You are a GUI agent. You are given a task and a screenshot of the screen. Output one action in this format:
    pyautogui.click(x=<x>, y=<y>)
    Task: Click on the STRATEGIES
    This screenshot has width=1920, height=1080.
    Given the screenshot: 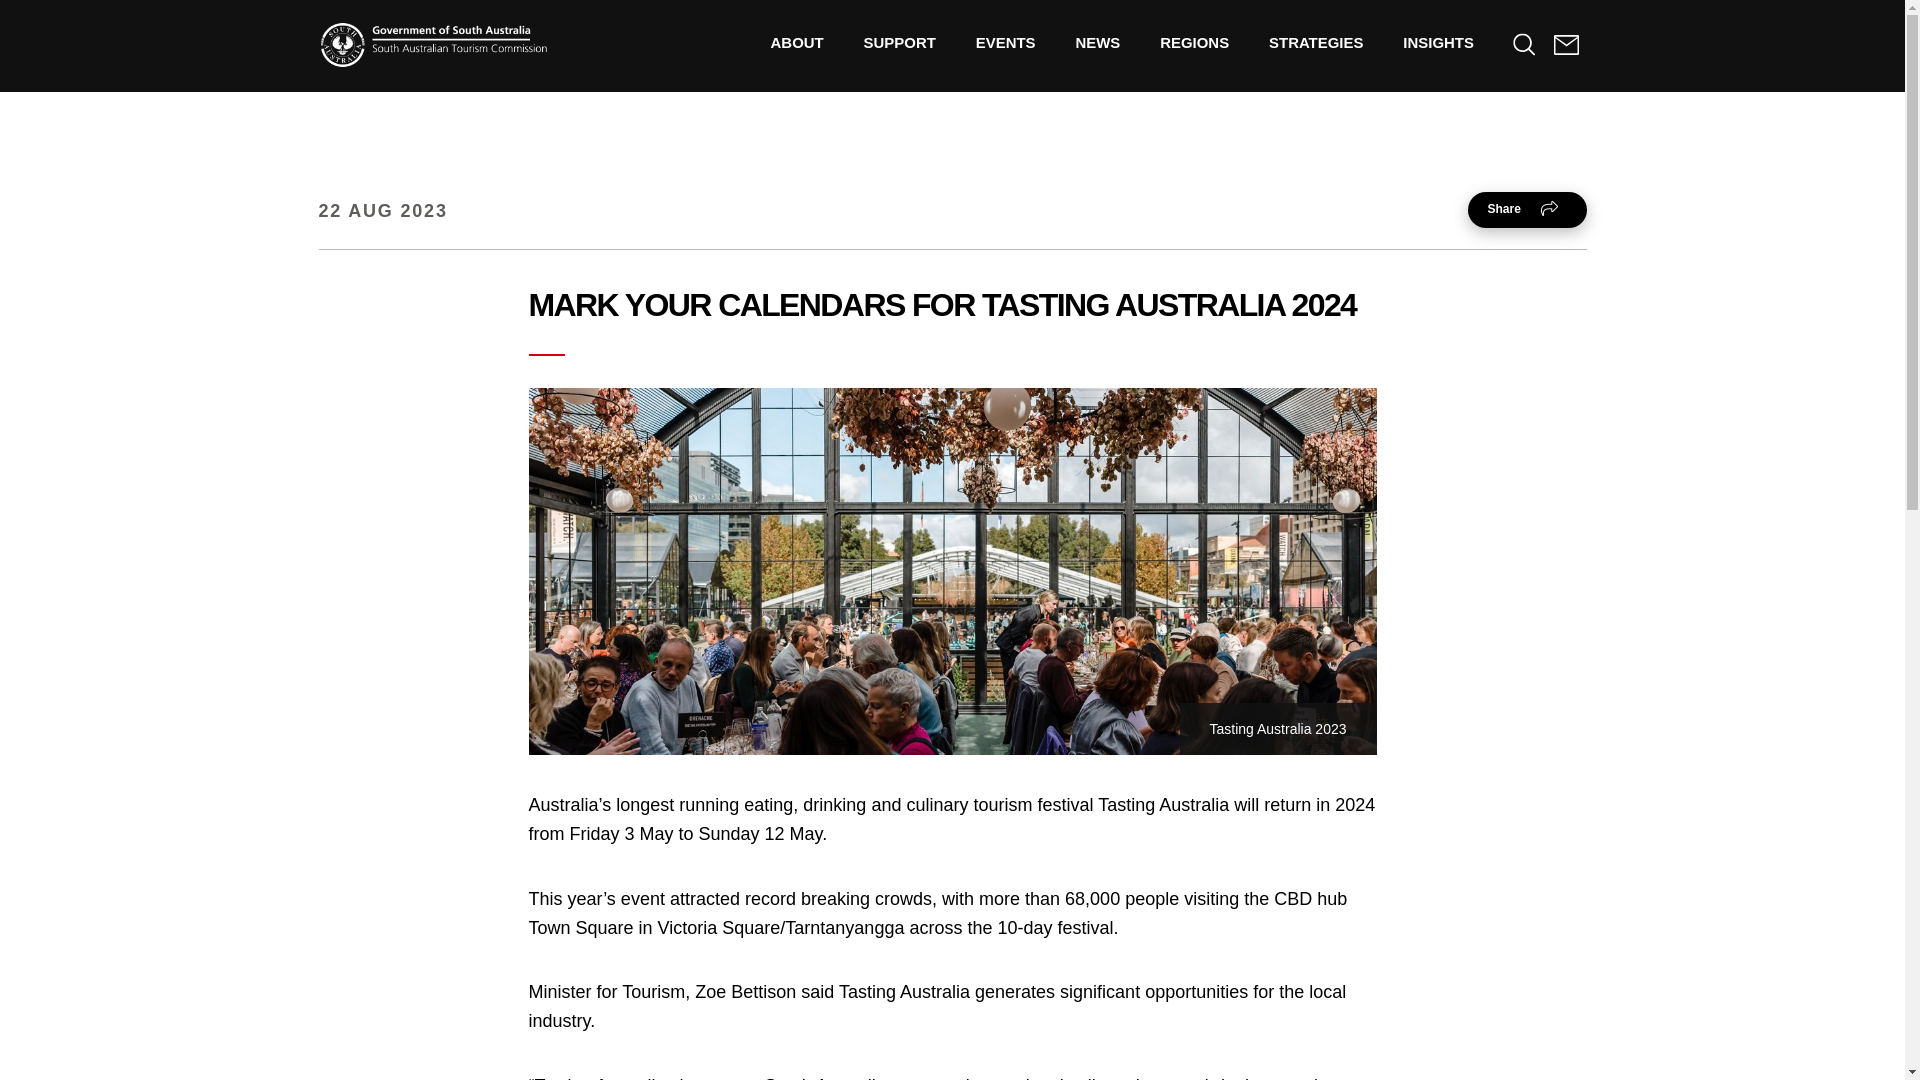 What is the action you would take?
    pyautogui.click(x=1316, y=42)
    